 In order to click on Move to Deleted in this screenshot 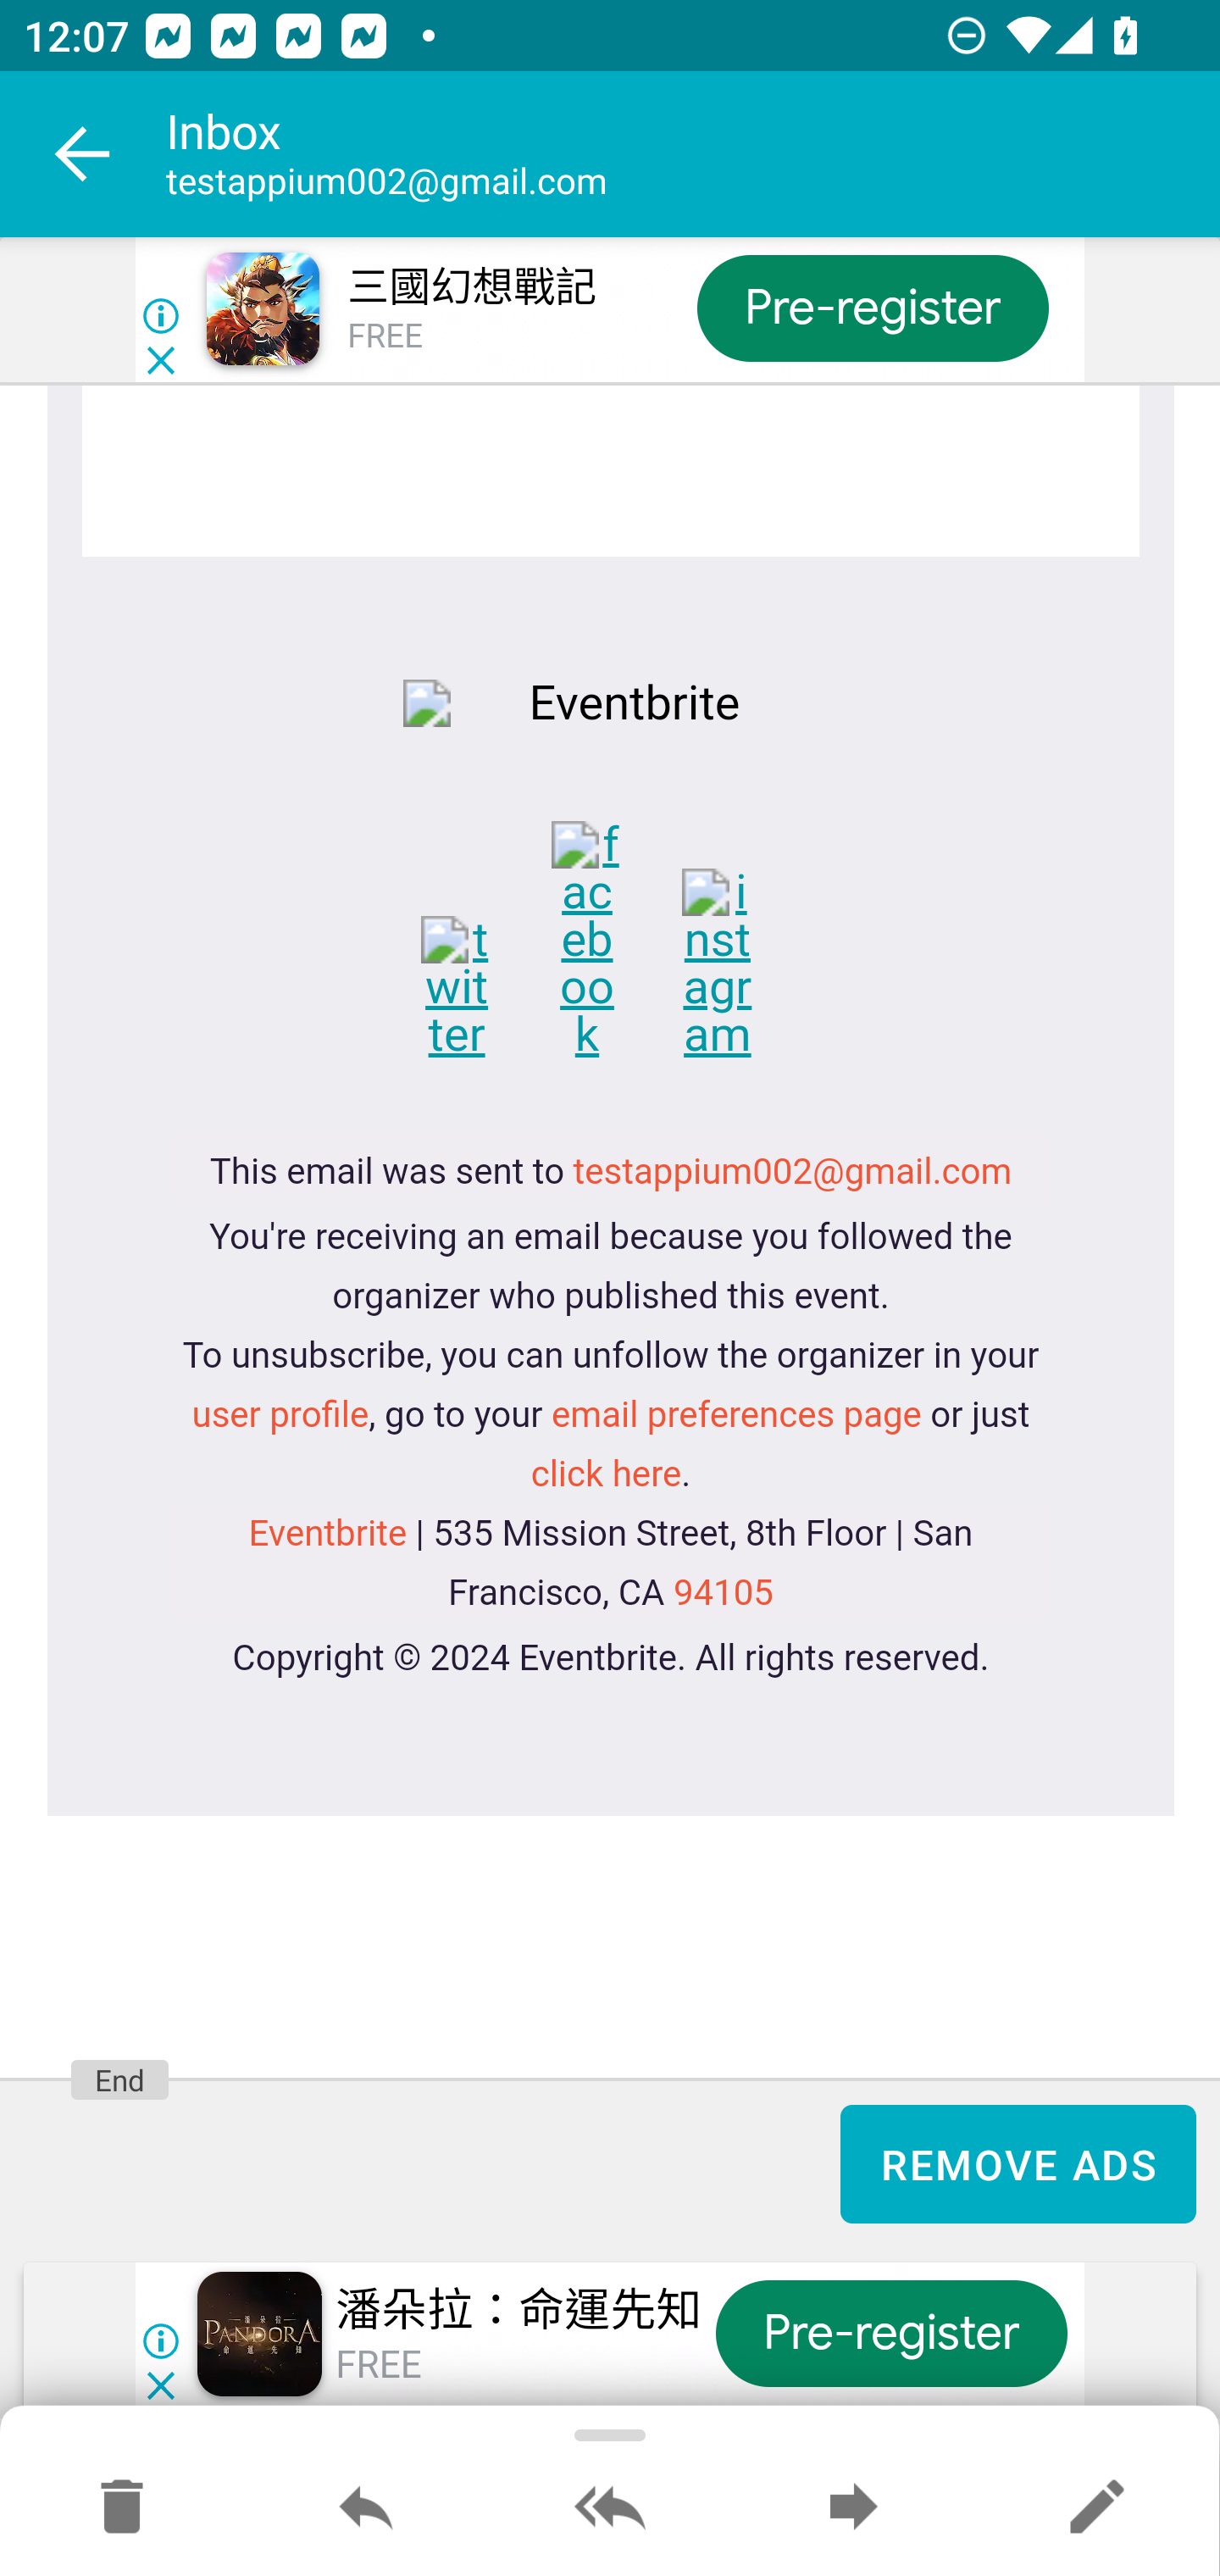, I will do `click(122, 2508)`.